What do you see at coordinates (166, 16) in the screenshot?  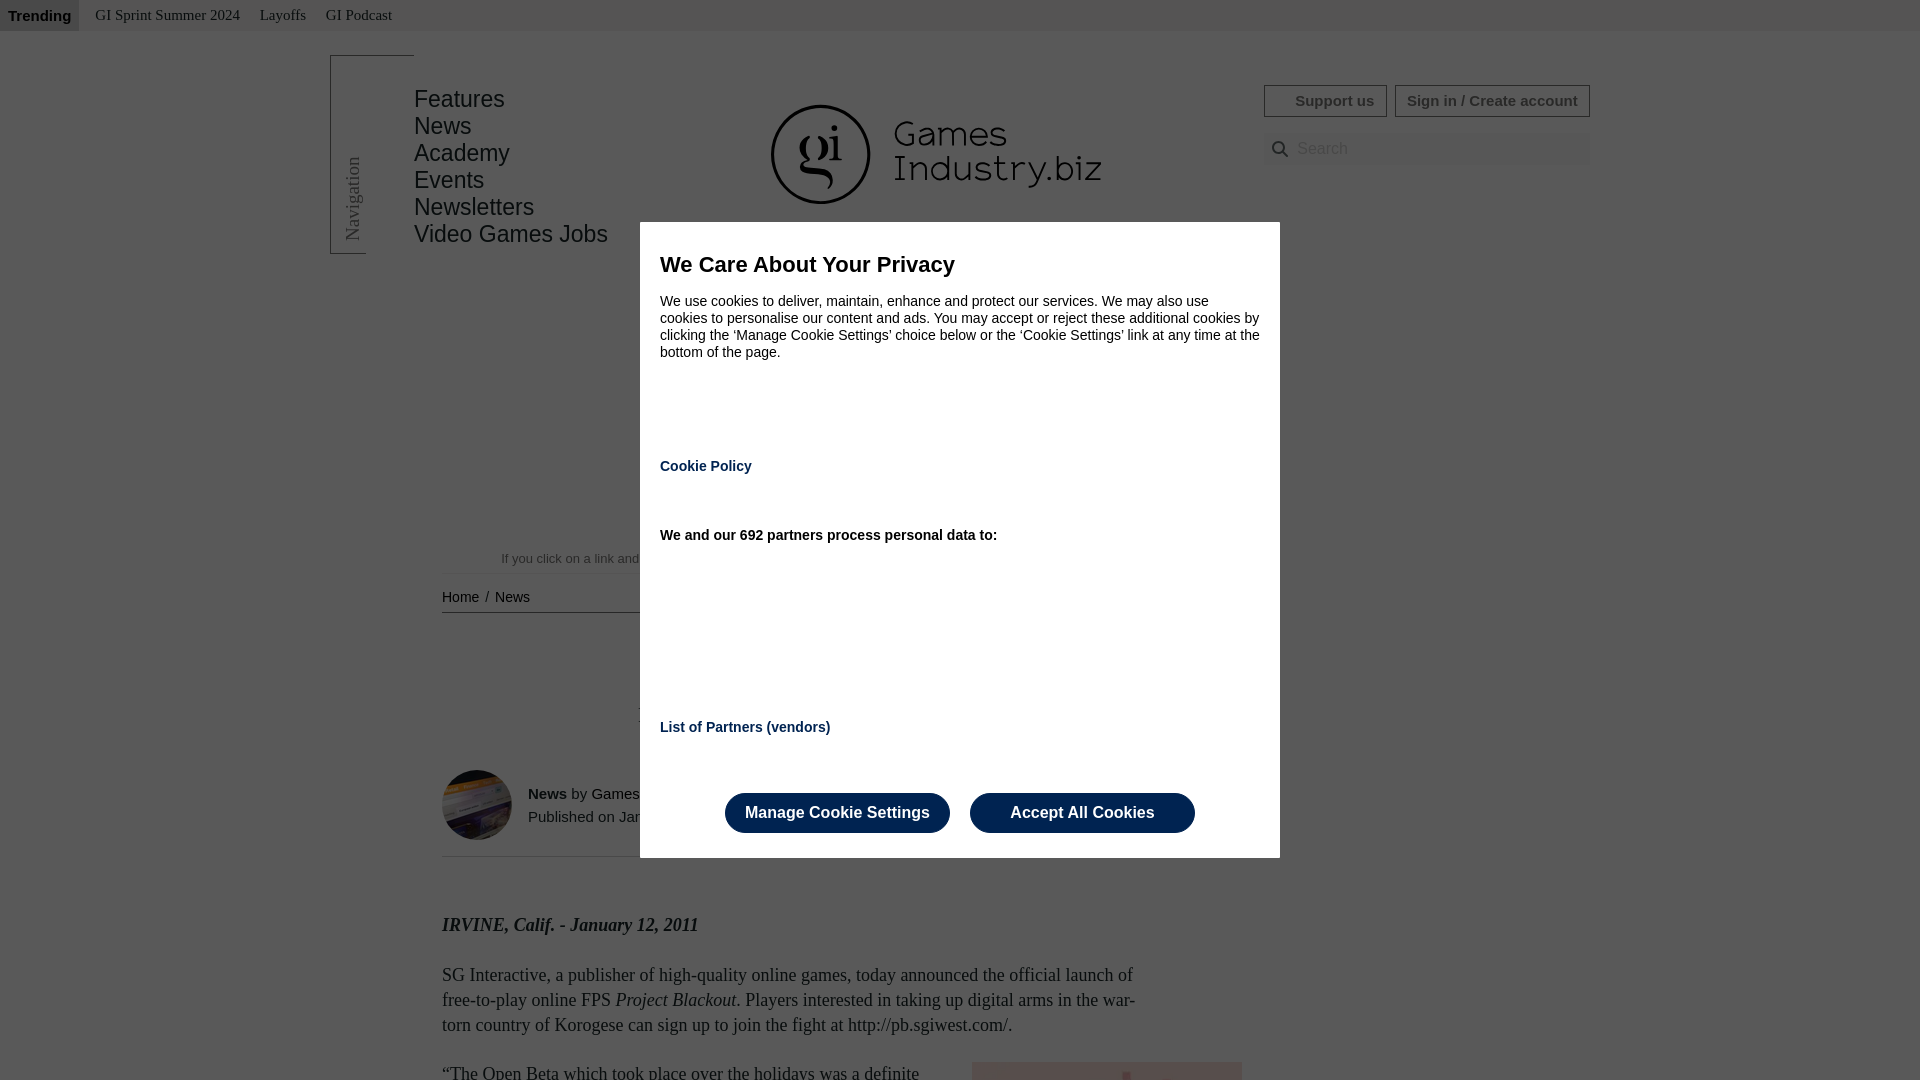 I see `GI Sprint Summer 2024` at bounding box center [166, 16].